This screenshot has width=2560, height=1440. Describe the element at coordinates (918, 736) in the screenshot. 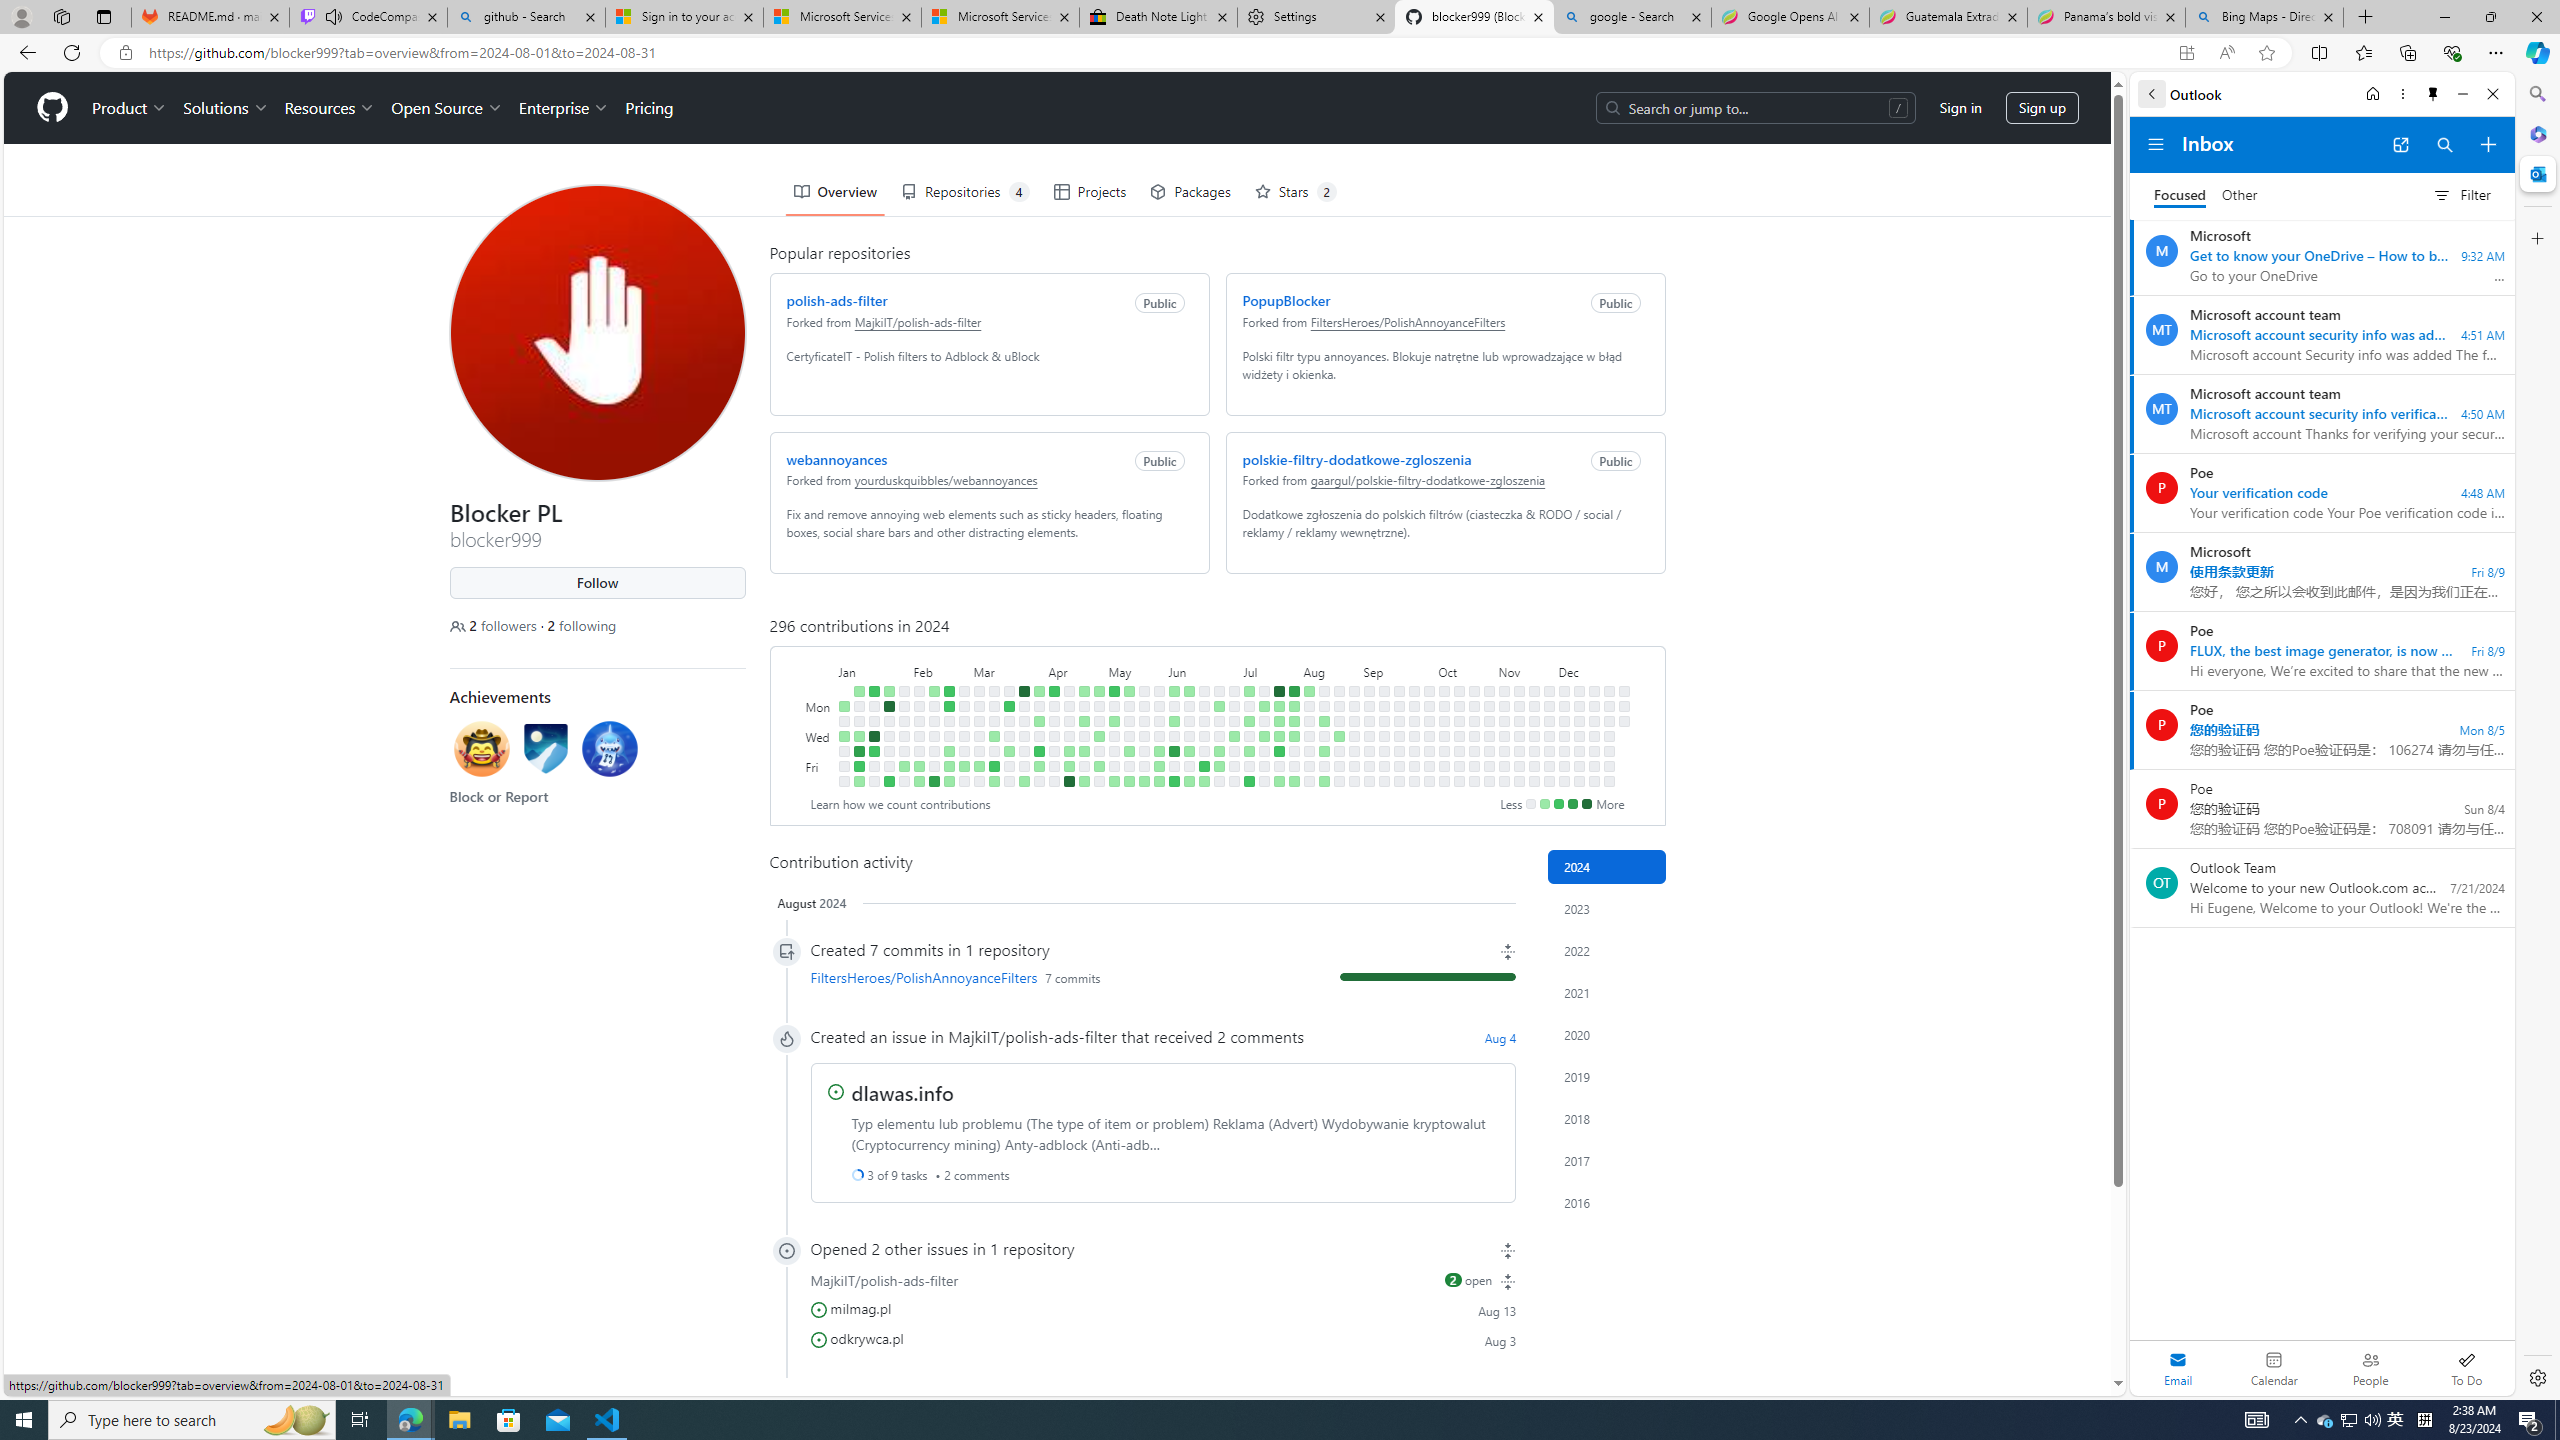

I see `No contributions on February 7th.` at that location.